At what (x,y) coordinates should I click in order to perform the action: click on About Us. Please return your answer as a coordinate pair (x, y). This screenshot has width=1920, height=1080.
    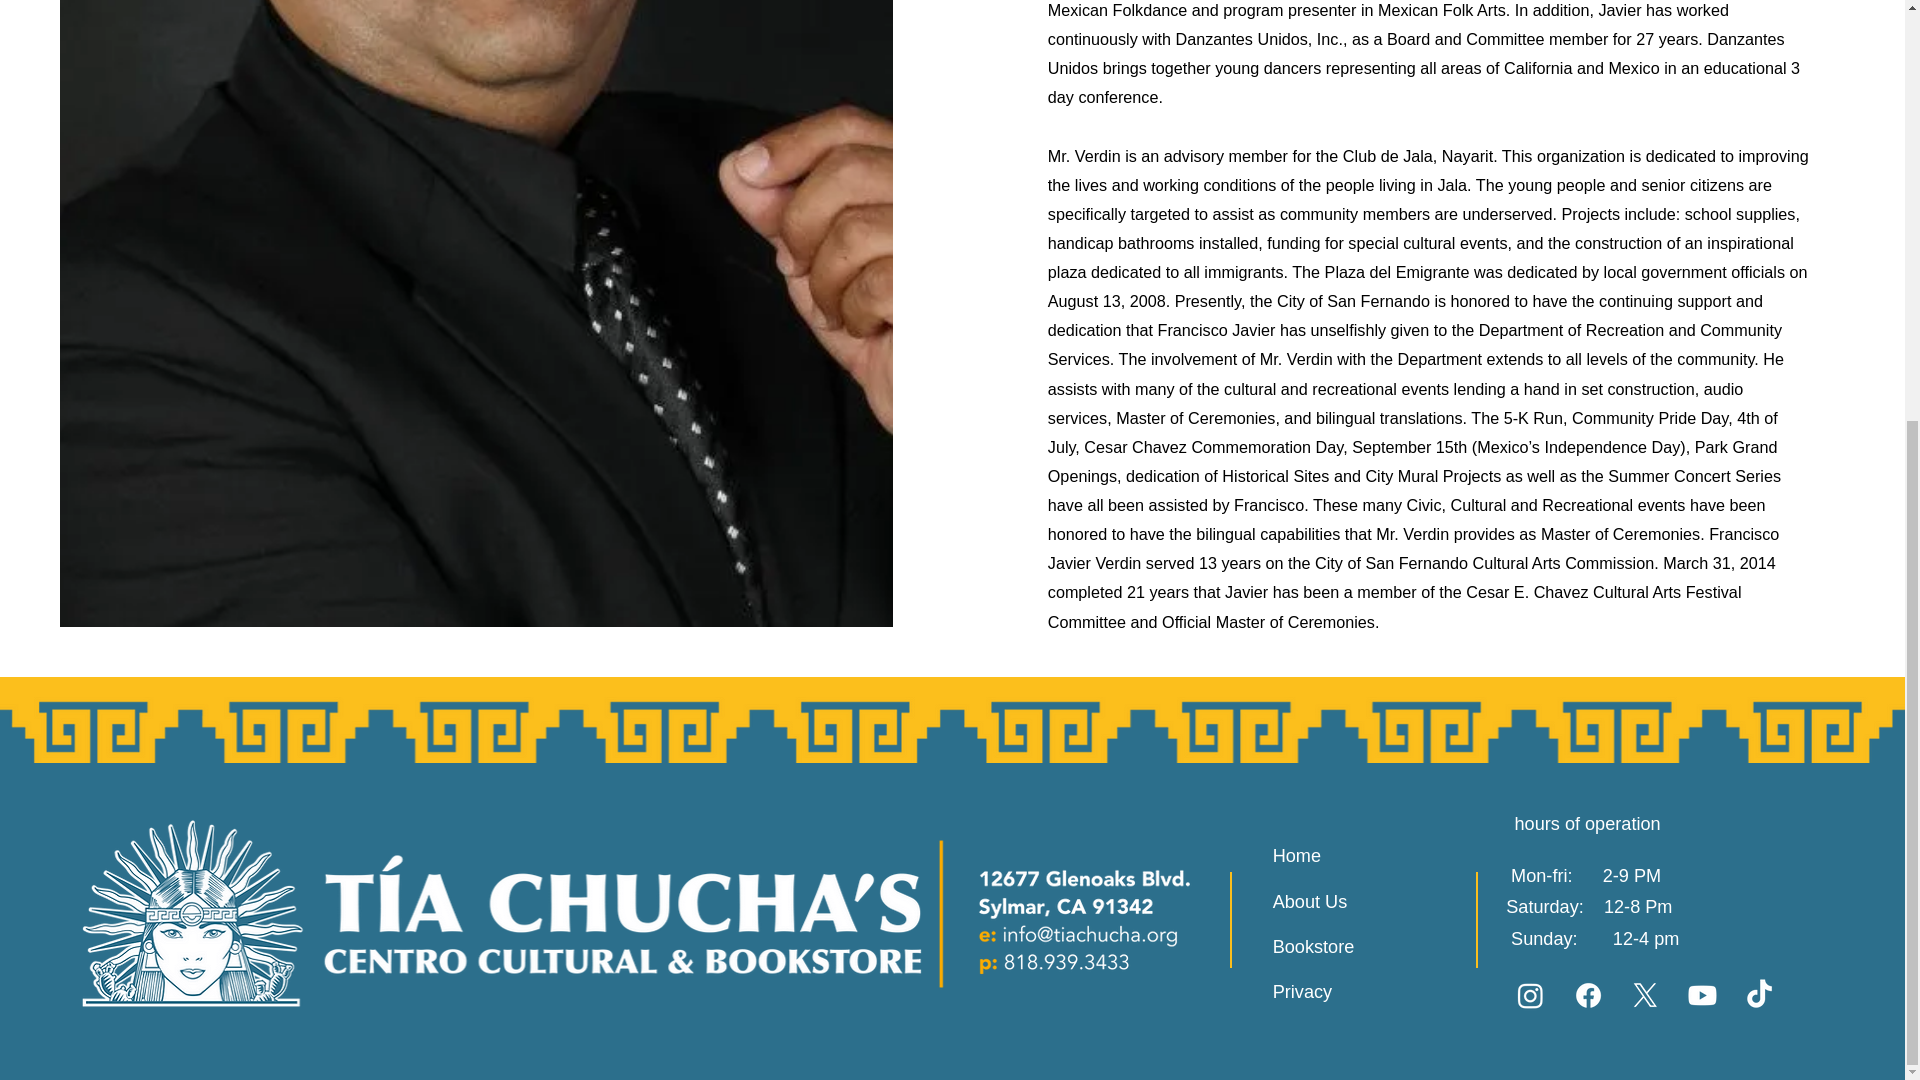
    Looking at the image, I should click on (1370, 902).